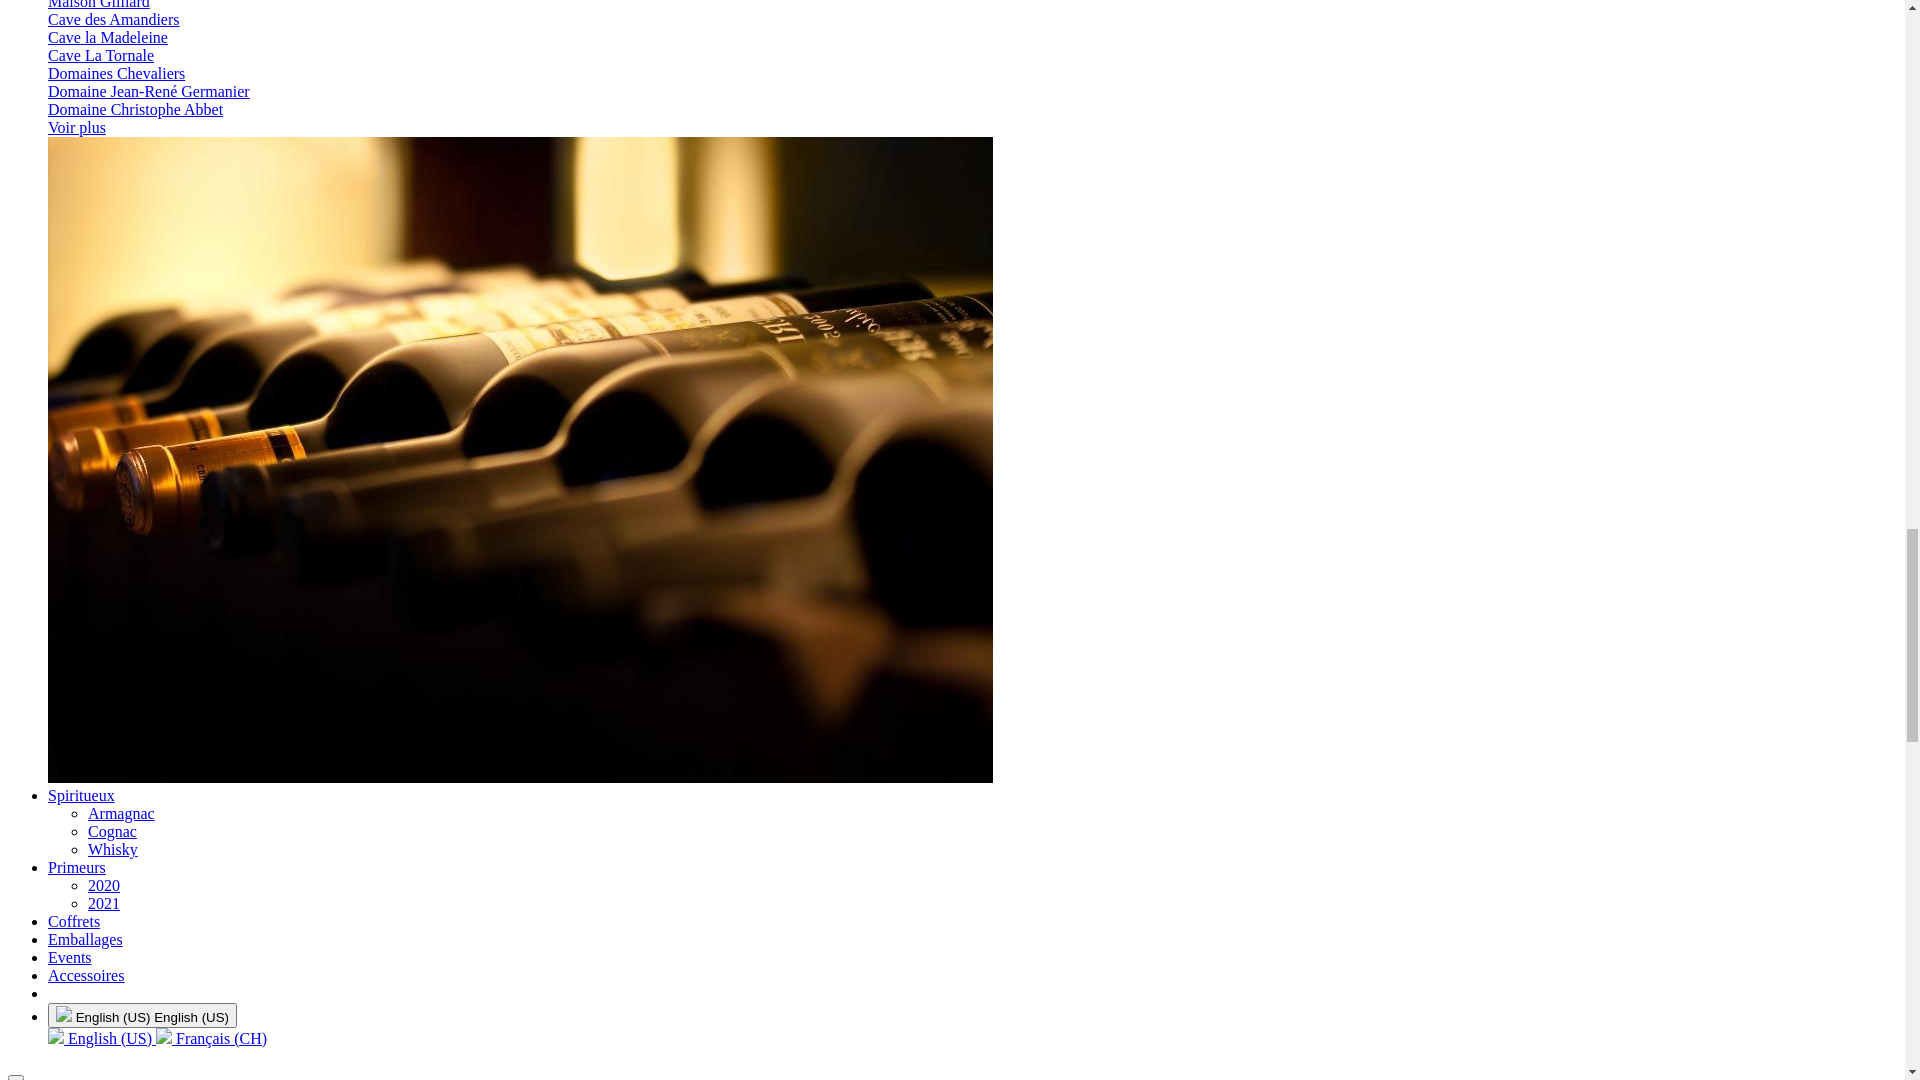  What do you see at coordinates (18, 166) in the screenshot?
I see `All` at bounding box center [18, 166].